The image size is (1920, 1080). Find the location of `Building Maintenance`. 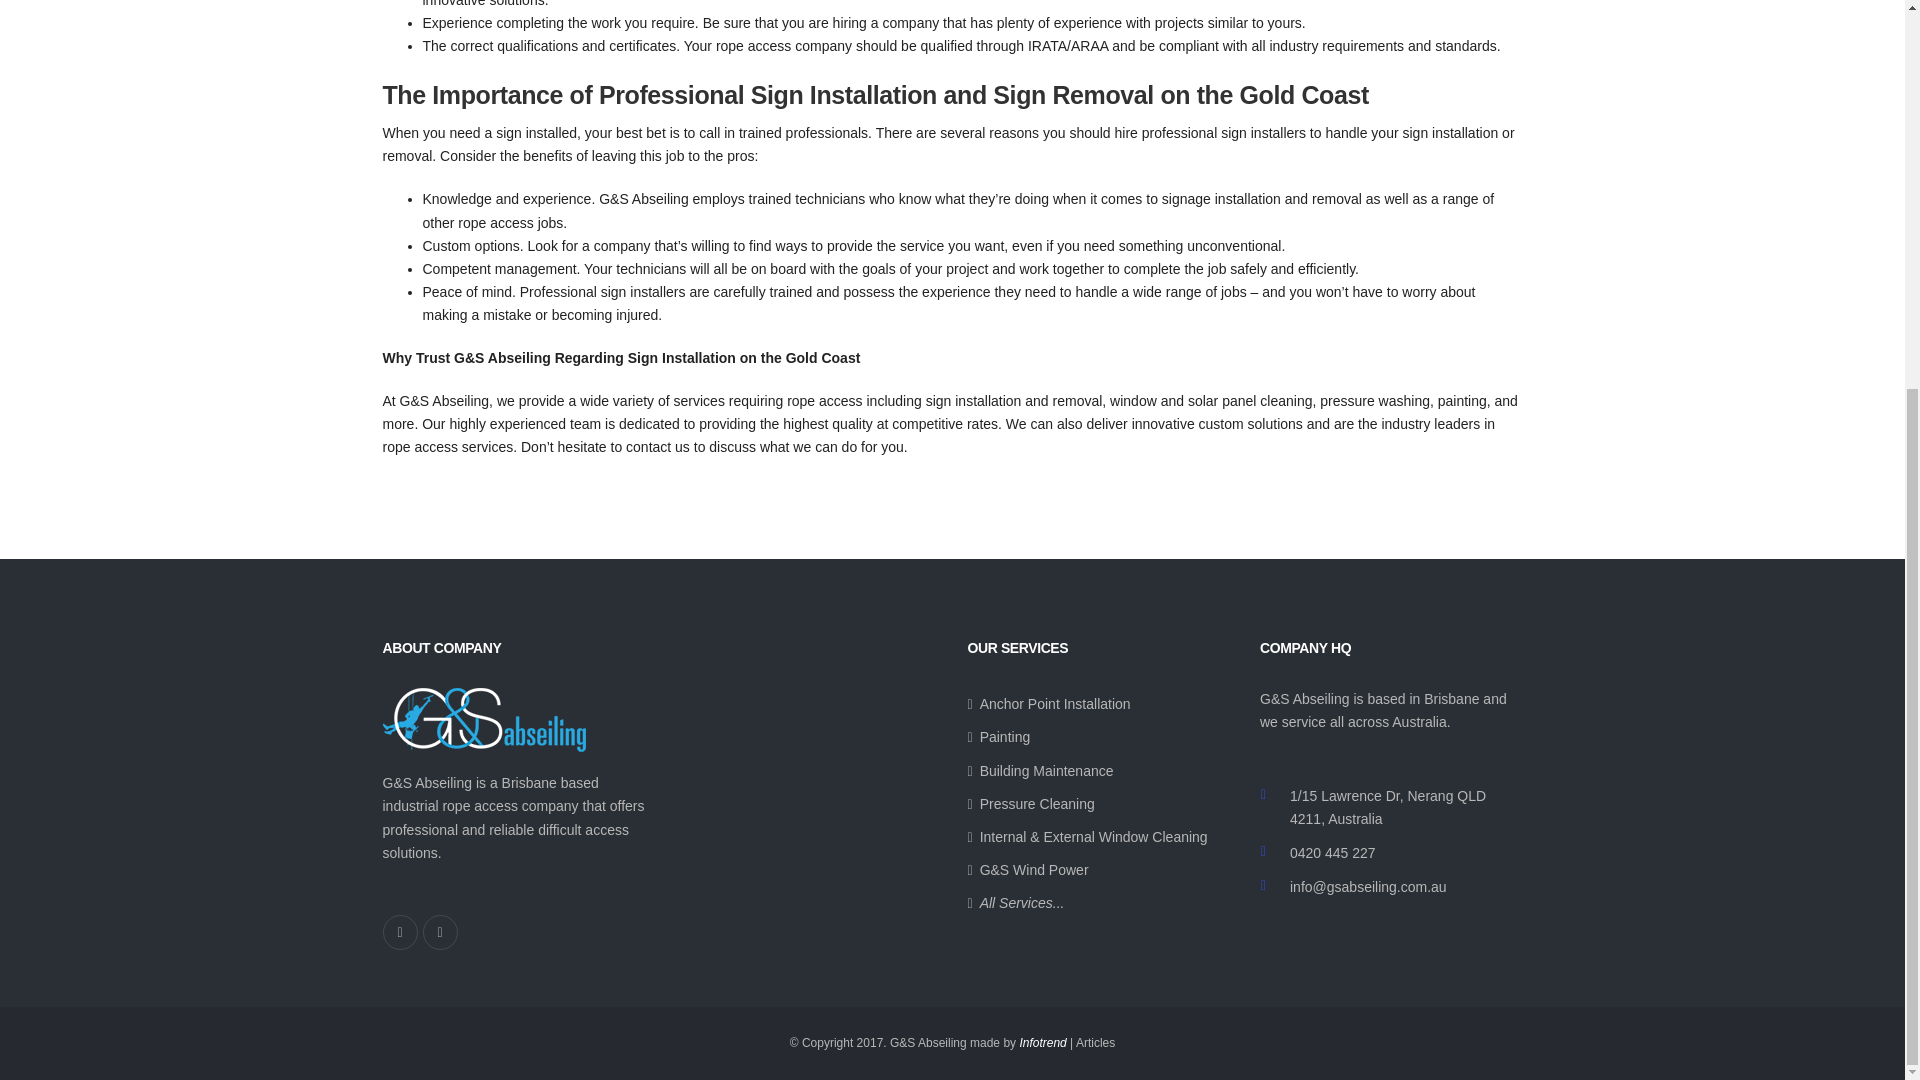

Building Maintenance is located at coordinates (1040, 771).